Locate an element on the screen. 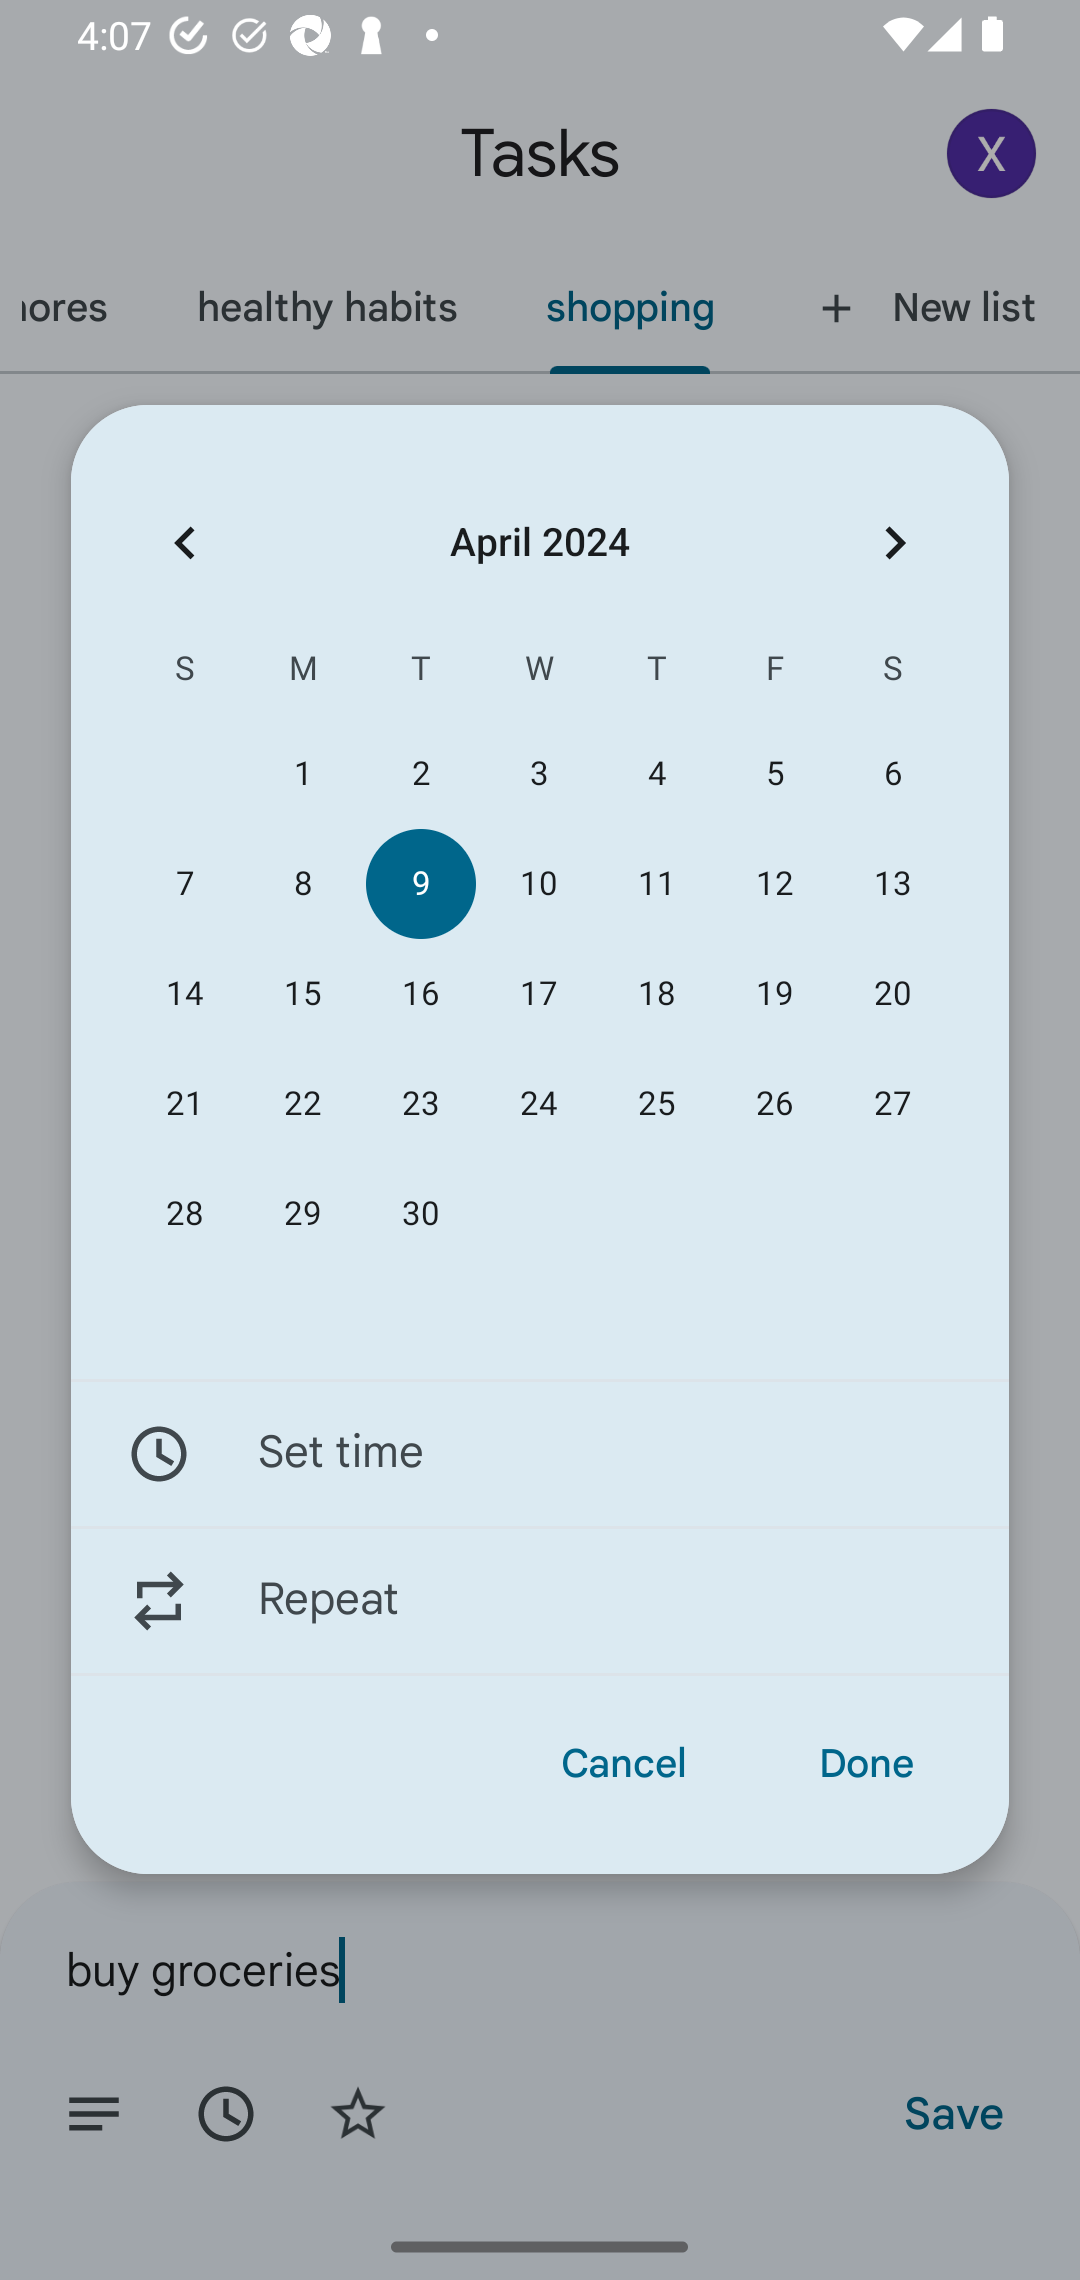  Next month is located at coordinates (895, 542).